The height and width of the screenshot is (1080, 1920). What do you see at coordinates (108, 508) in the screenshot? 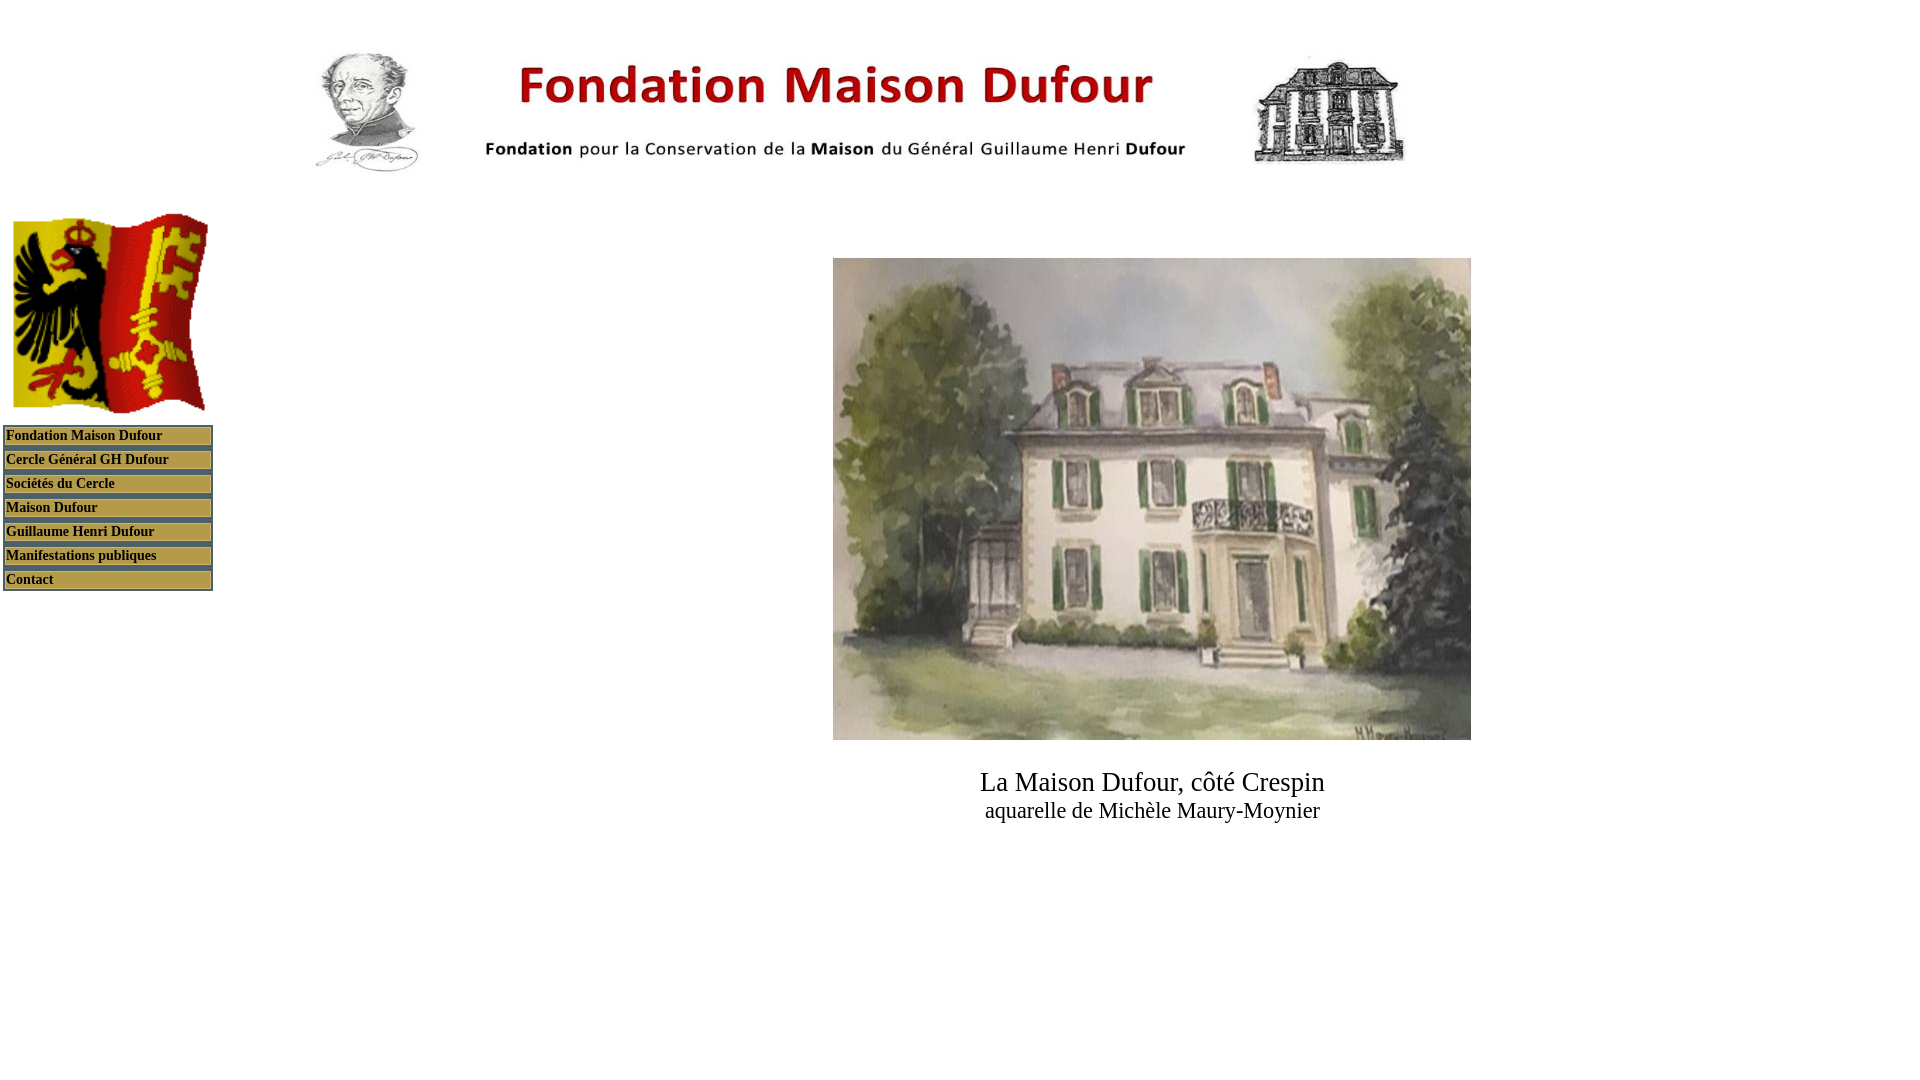
I see `Maison Dufour` at bounding box center [108, 508].